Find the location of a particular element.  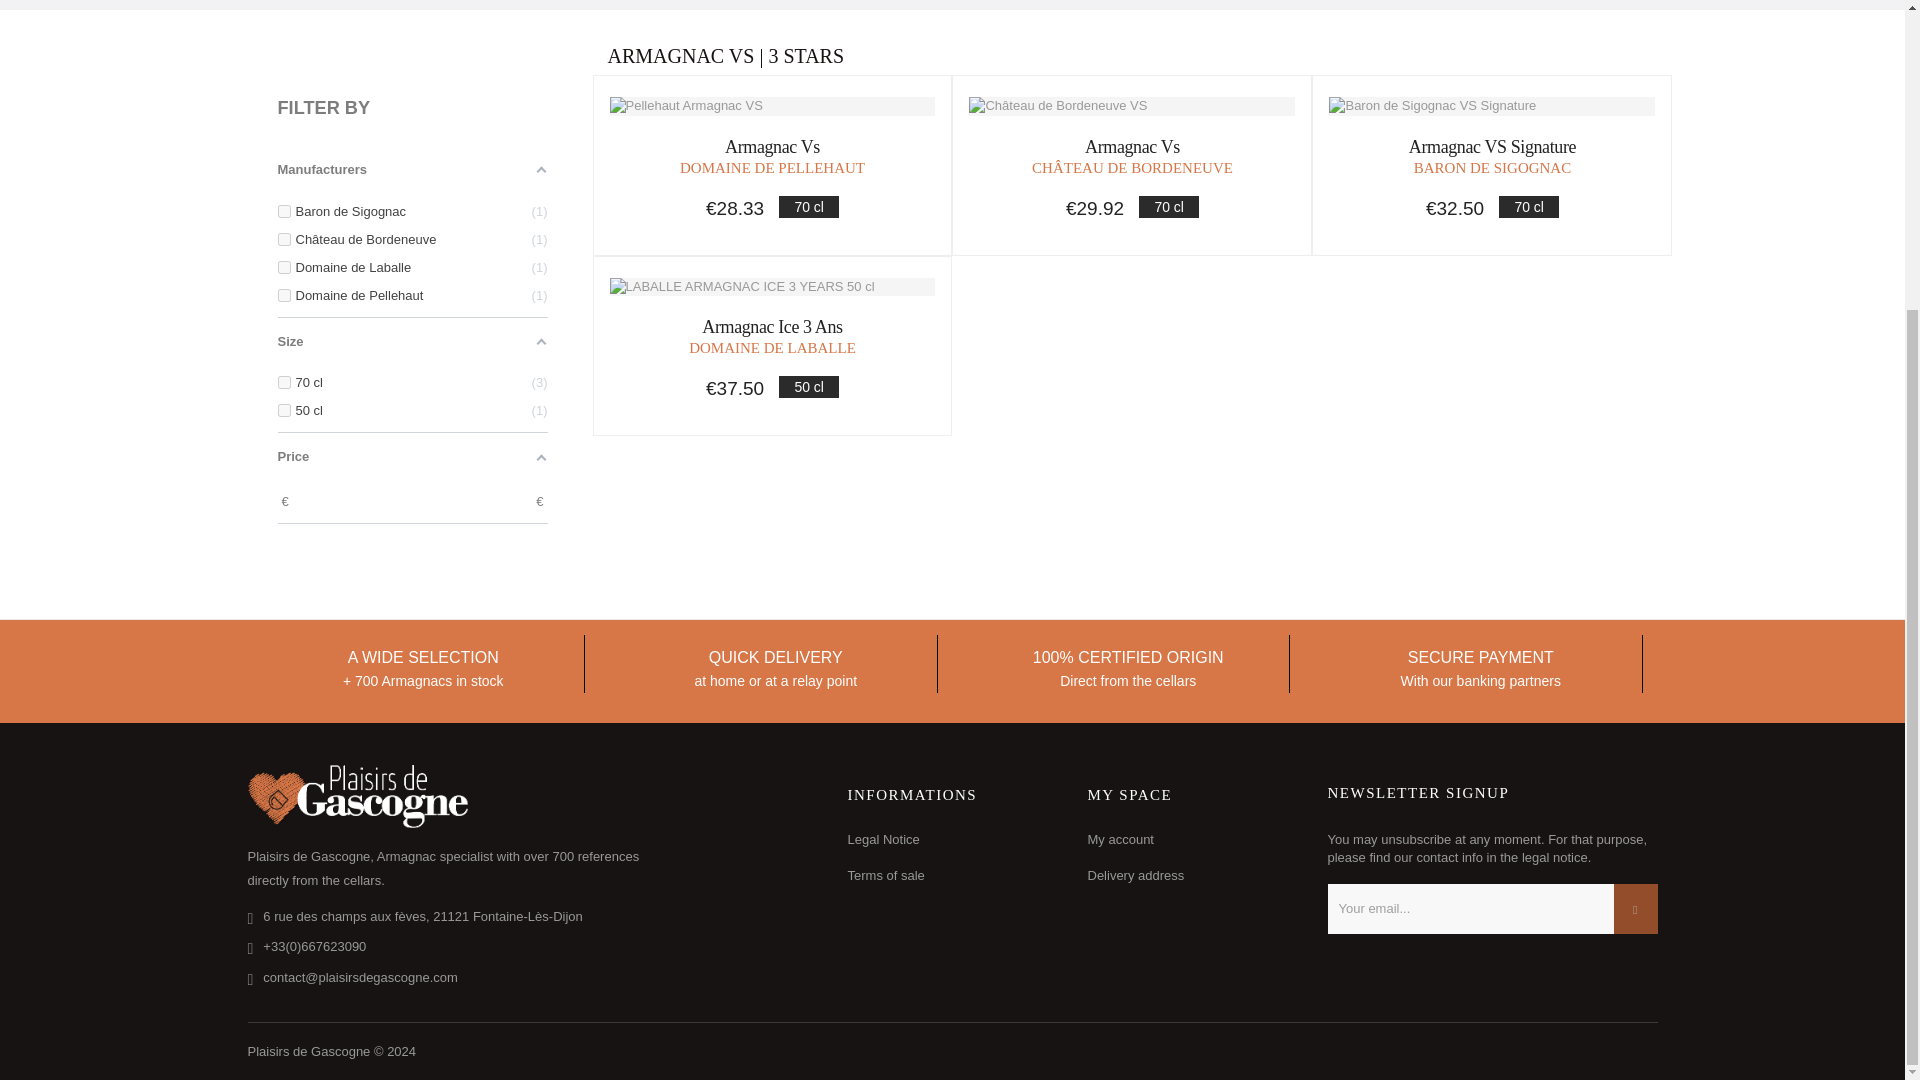

67 is located at coordinates (284, 240).